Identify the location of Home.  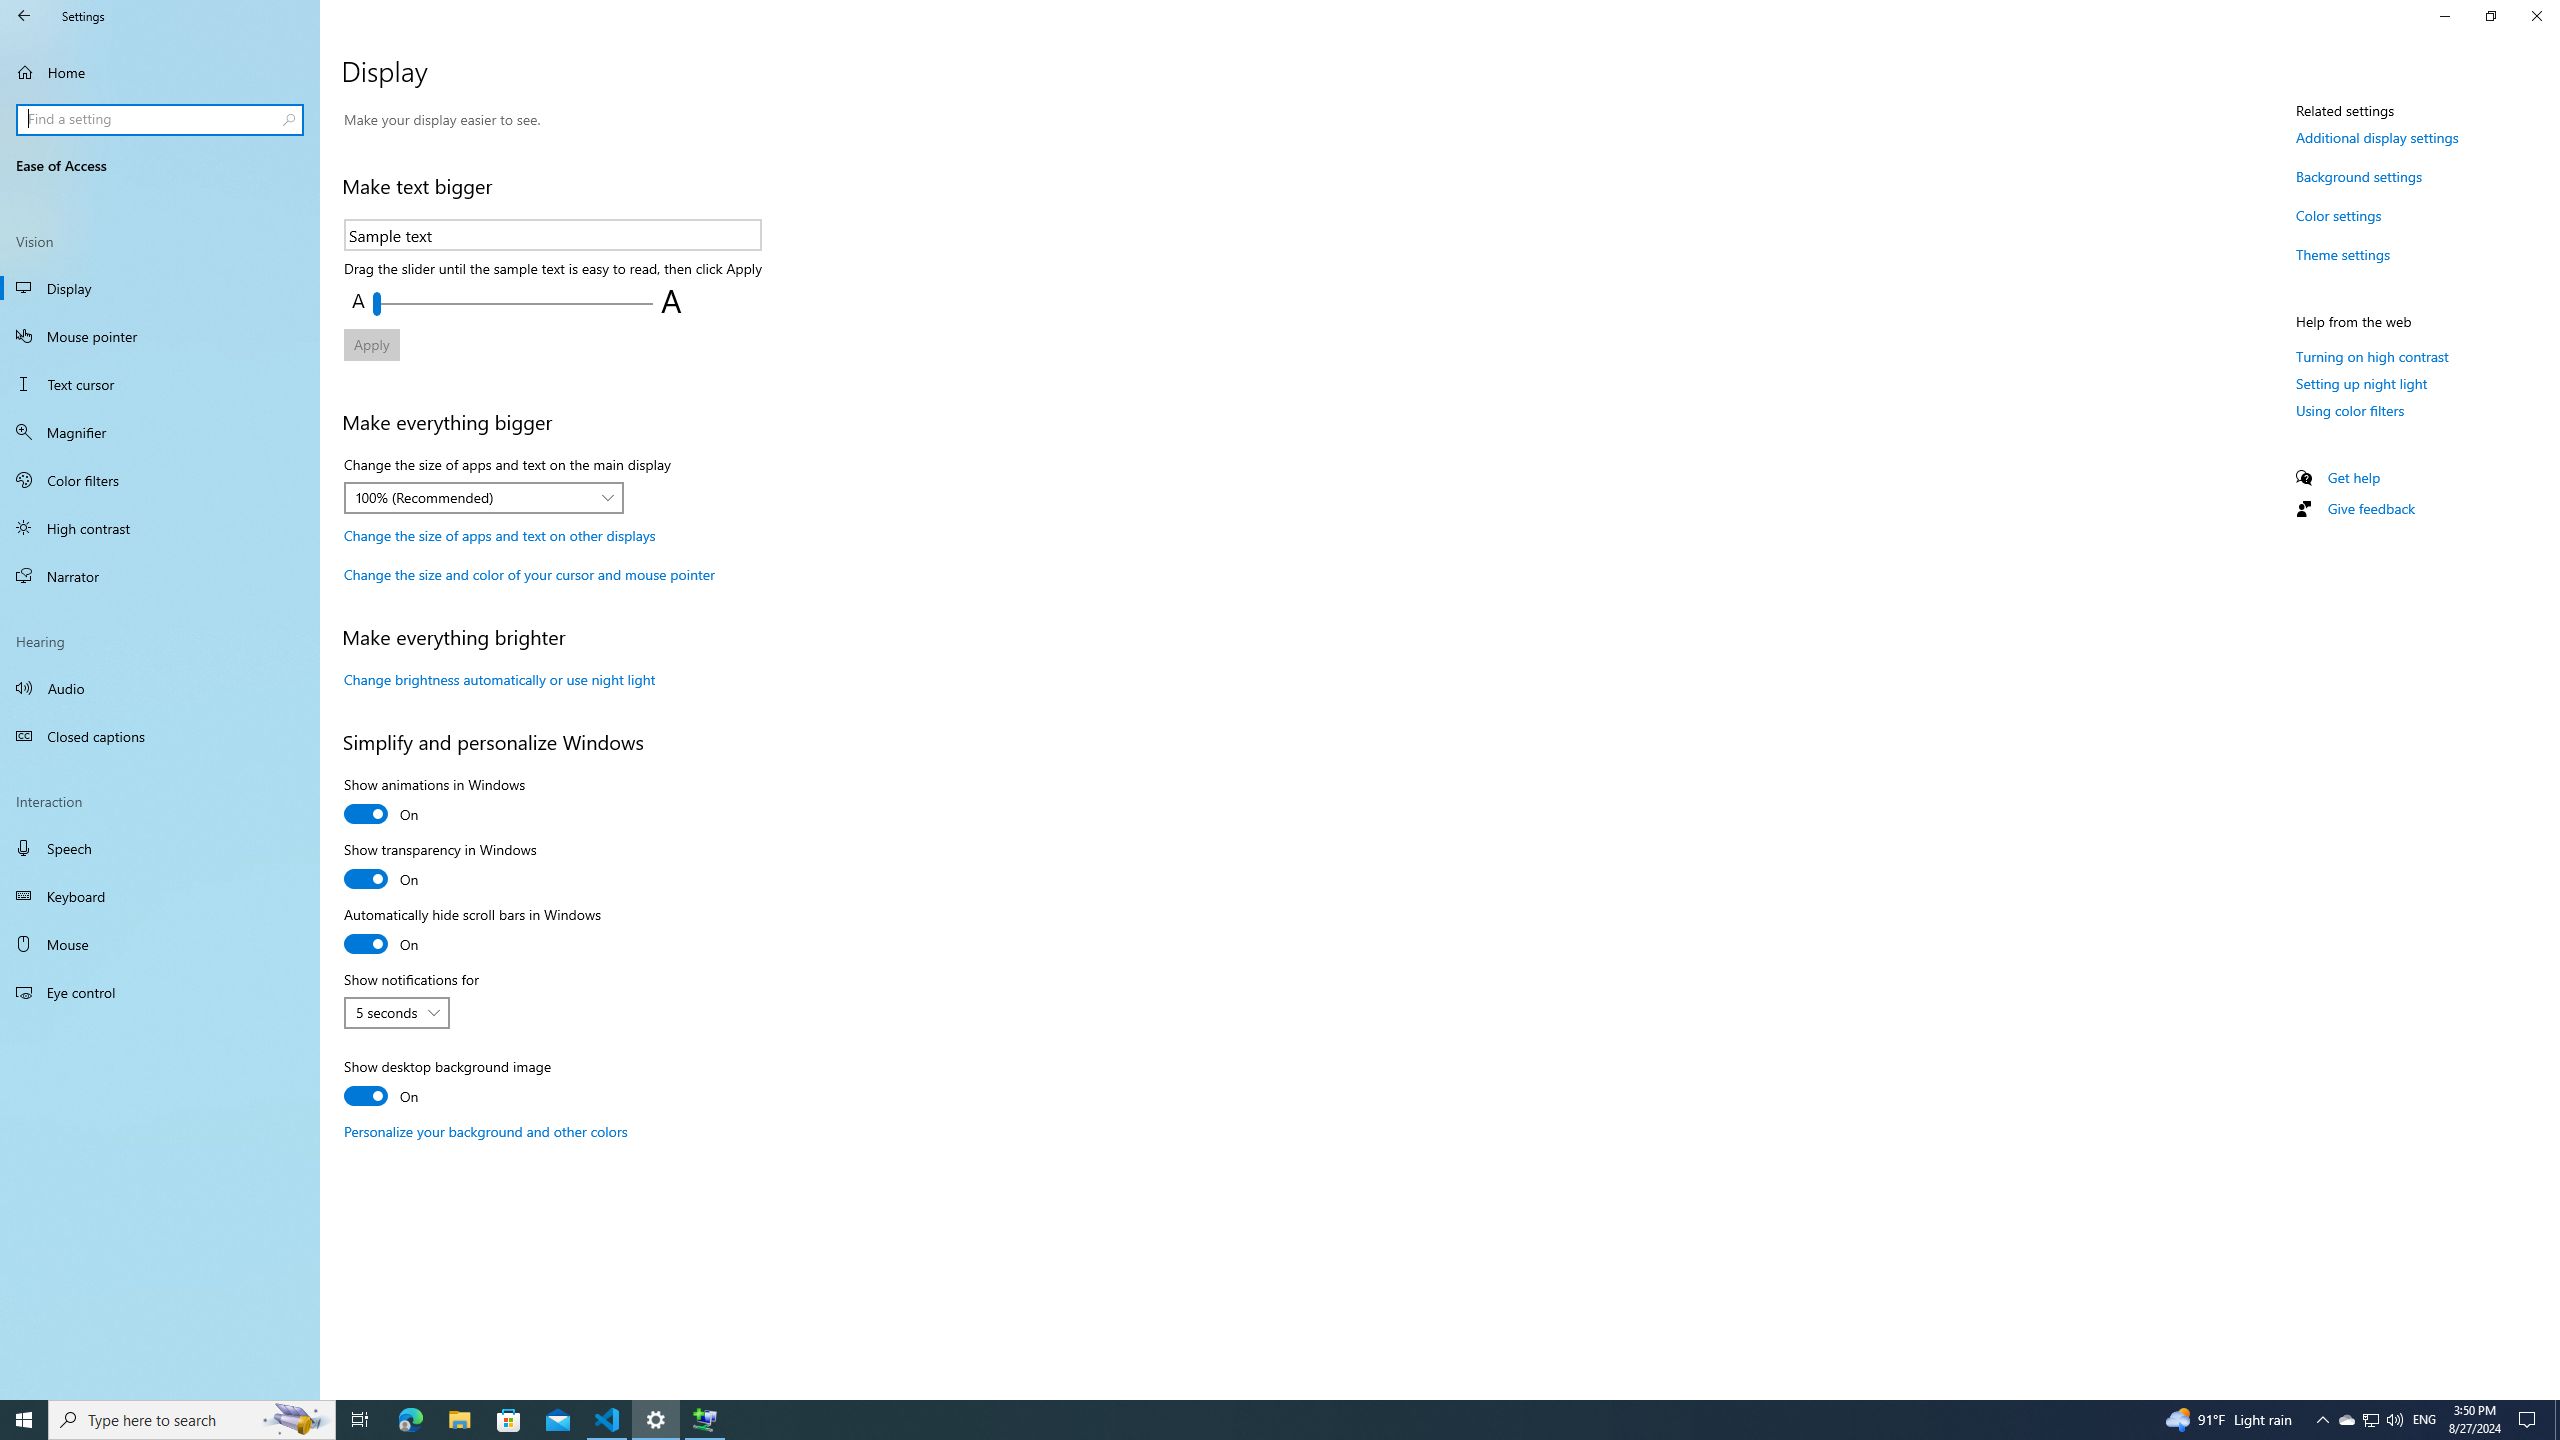
(160, 72).